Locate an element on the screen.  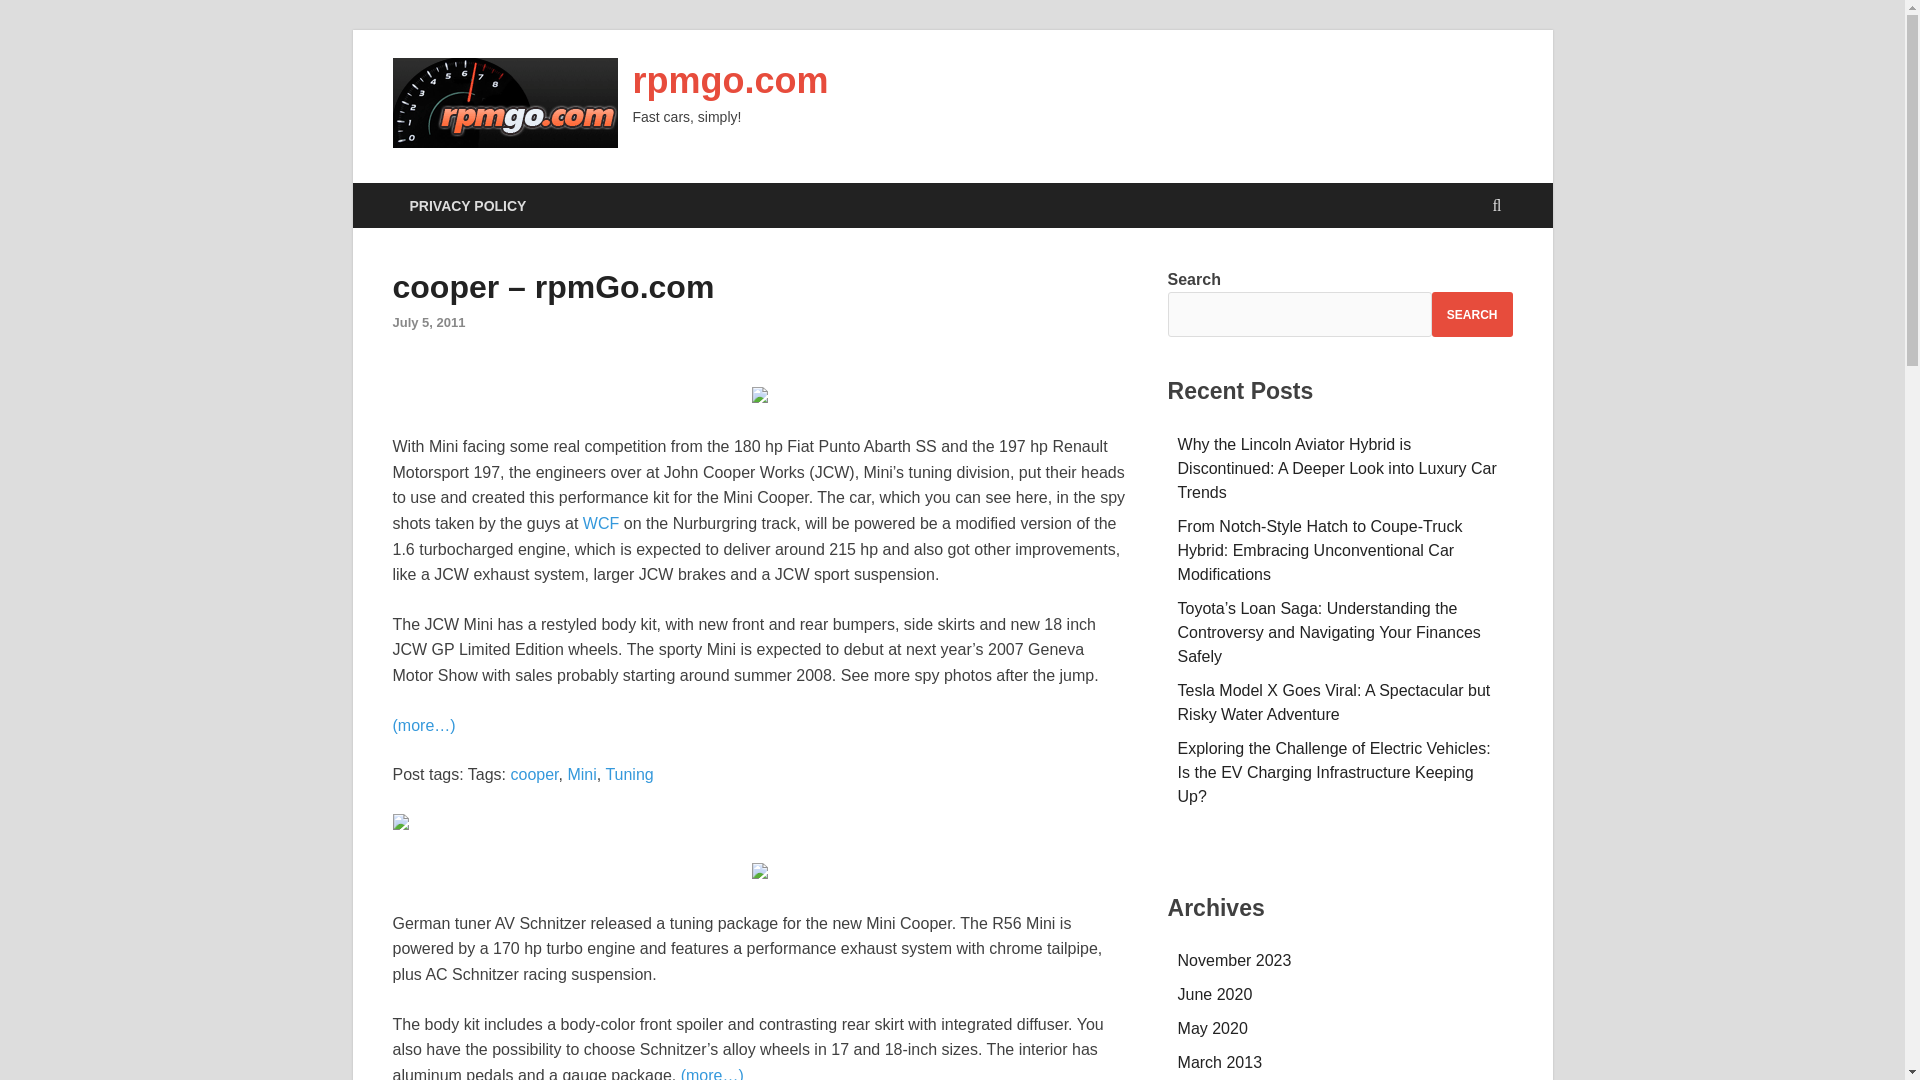
Mini is located at coordinates (580, 774).